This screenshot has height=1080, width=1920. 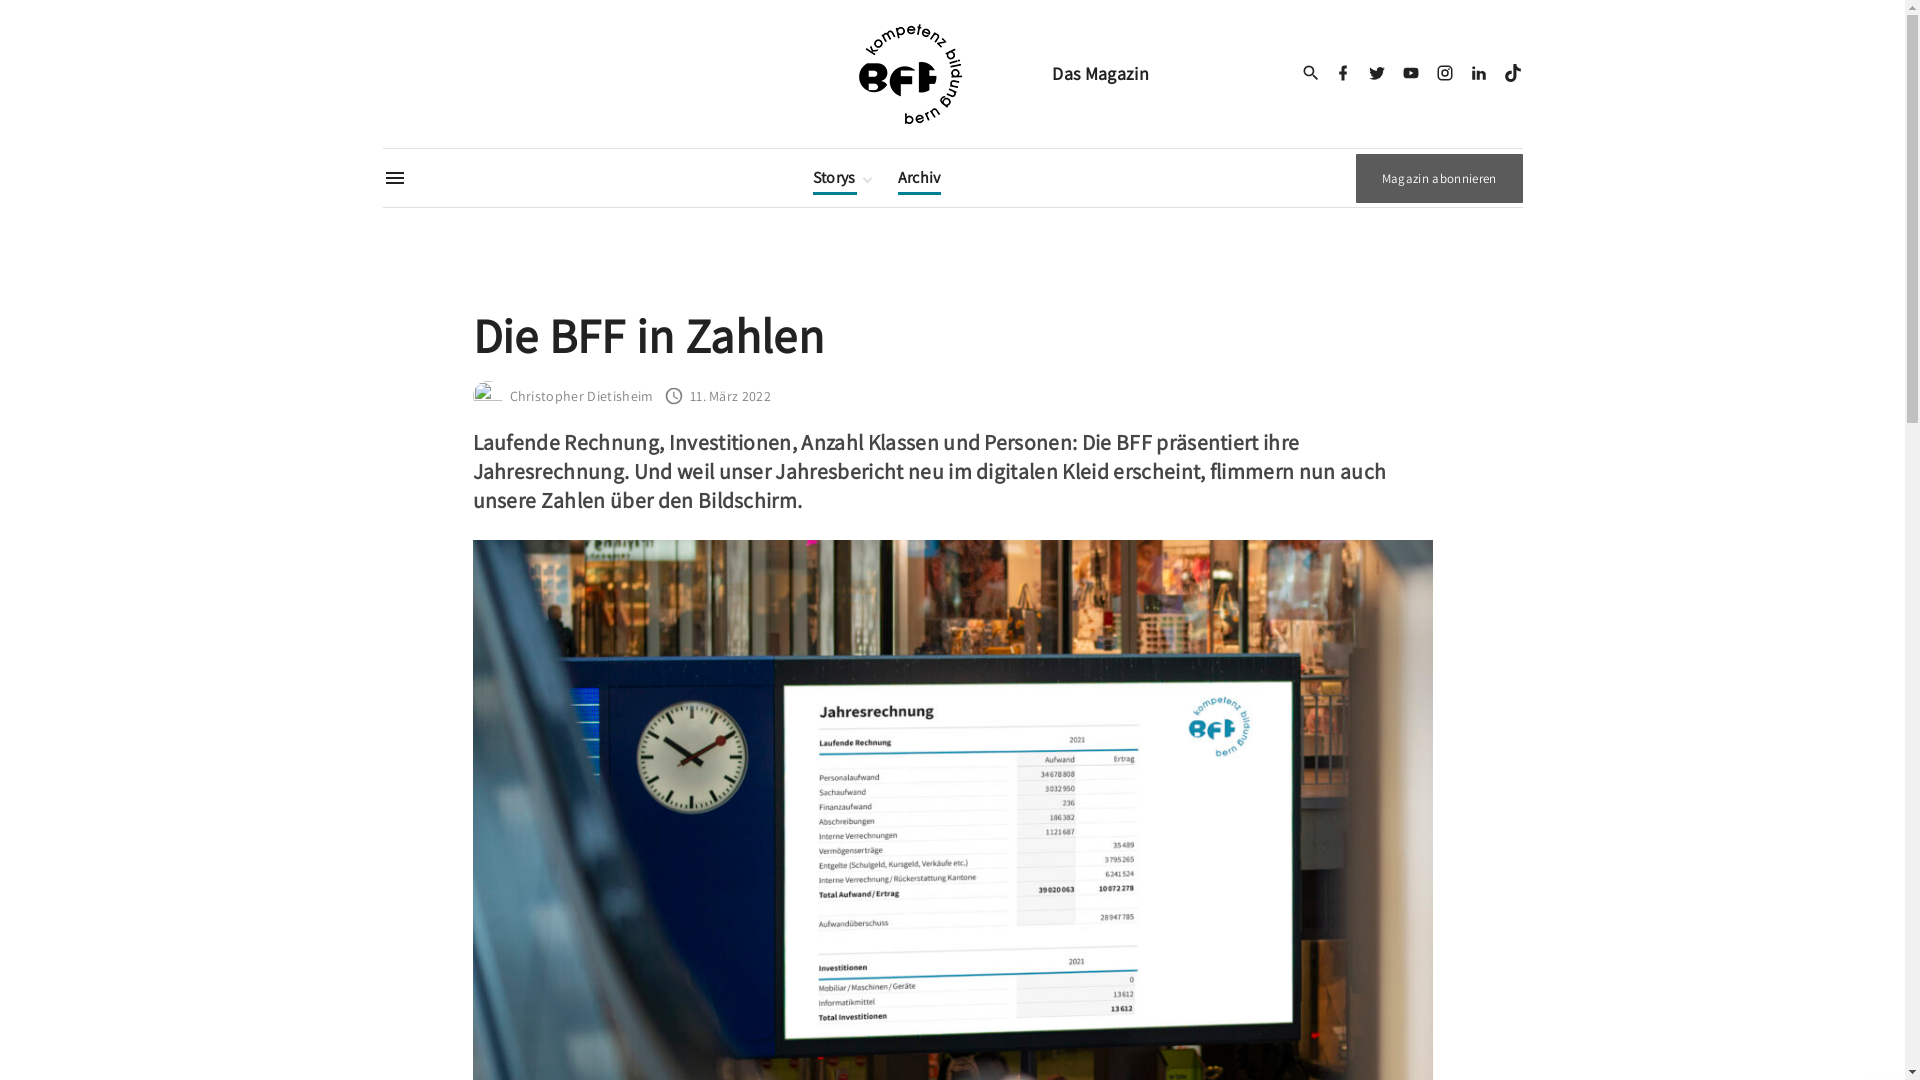 What do you see at coordinates (582, 396) in the screenshot?
I see `Christopher Dietisheim` at bounding box center [582, 396].